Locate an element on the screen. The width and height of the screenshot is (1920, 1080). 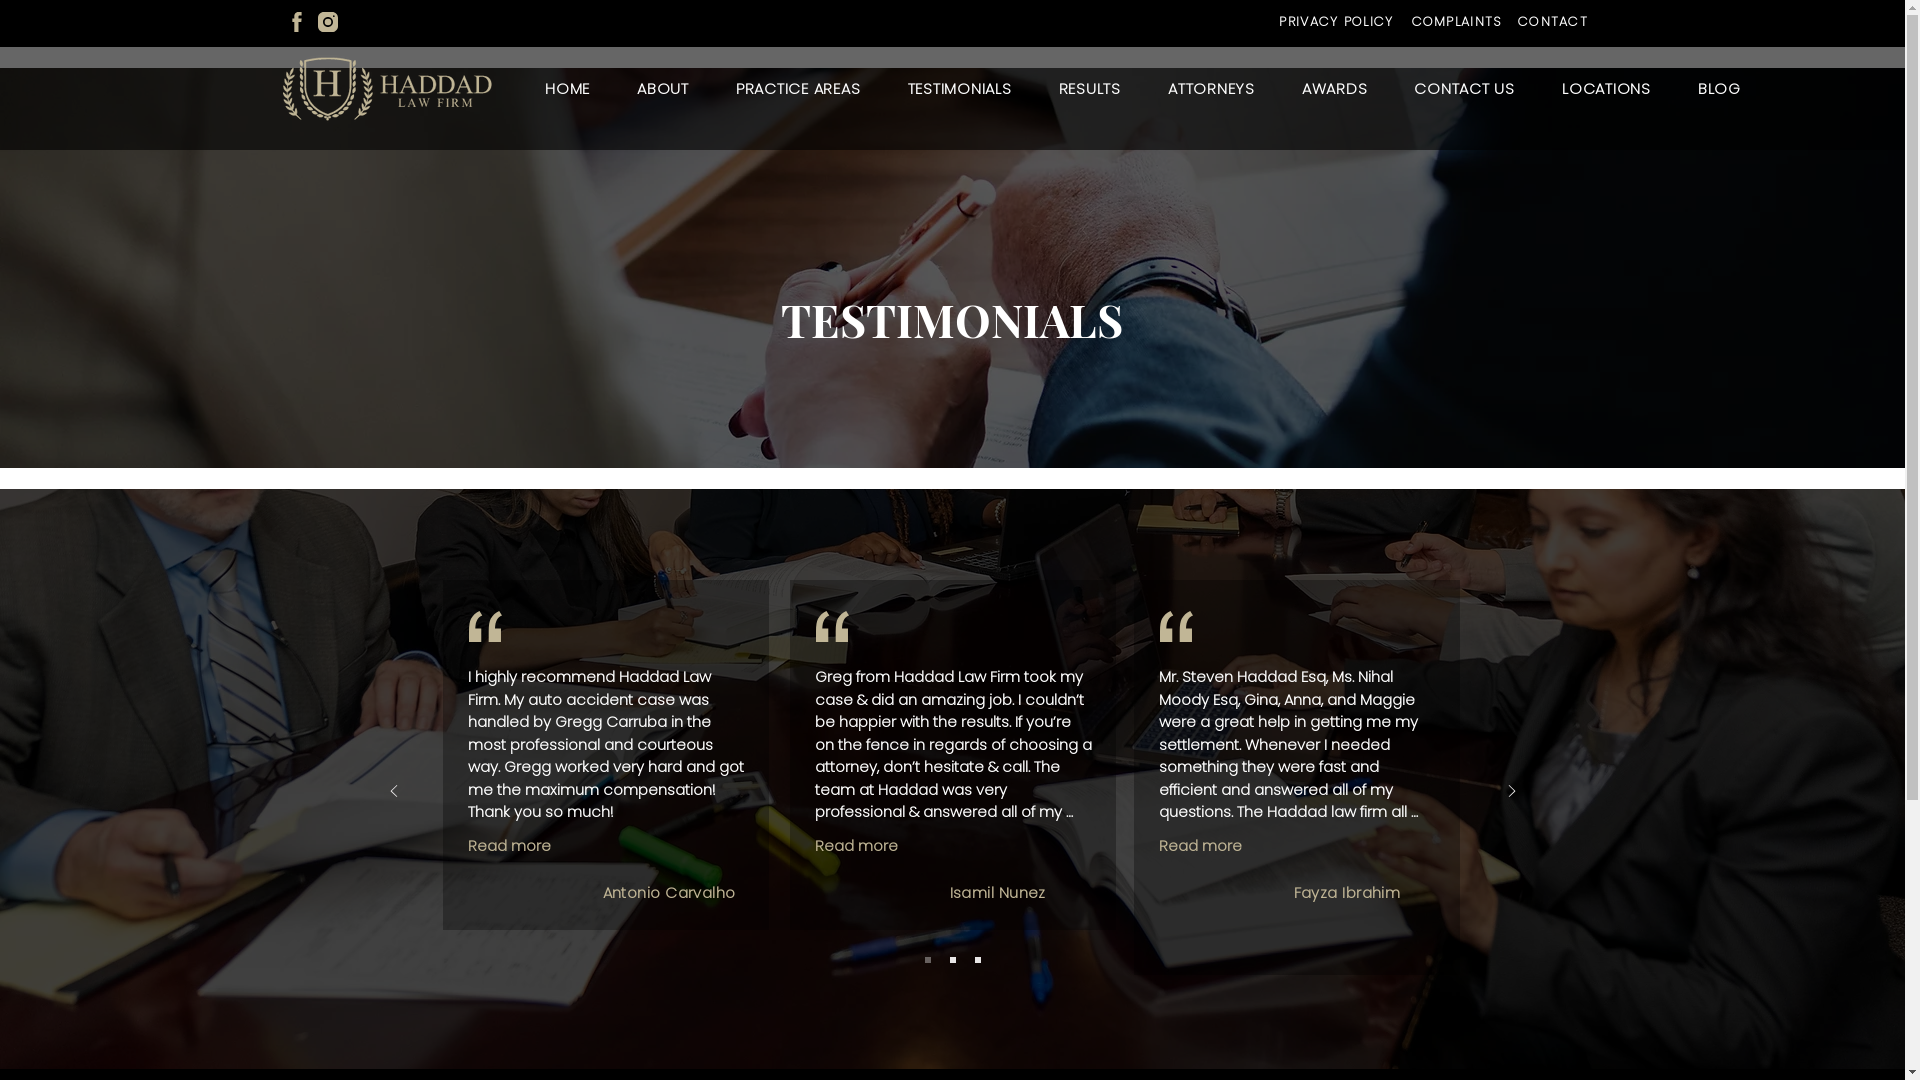
PRIVACY POLICY is located at coordinates (1339, 22).